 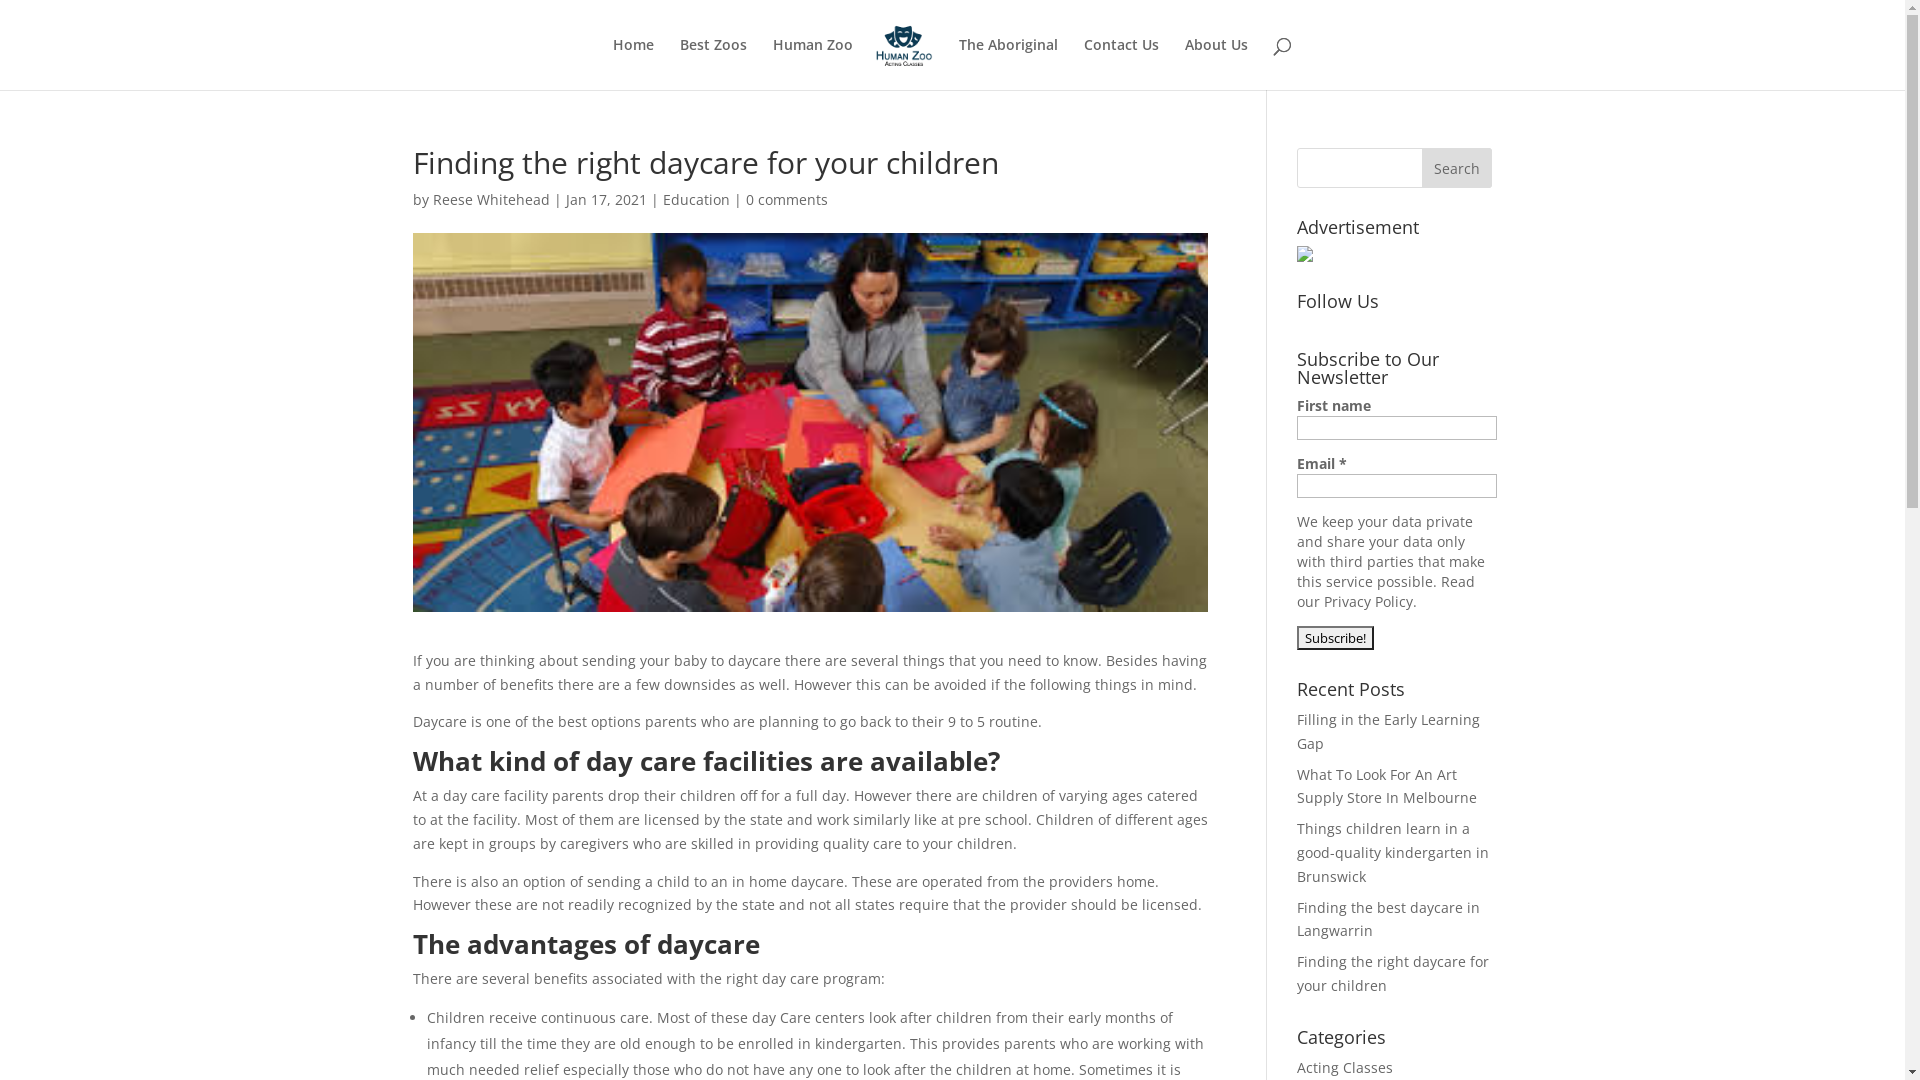 I want to click on The Aboriginal, so click(x=1008, y=64).